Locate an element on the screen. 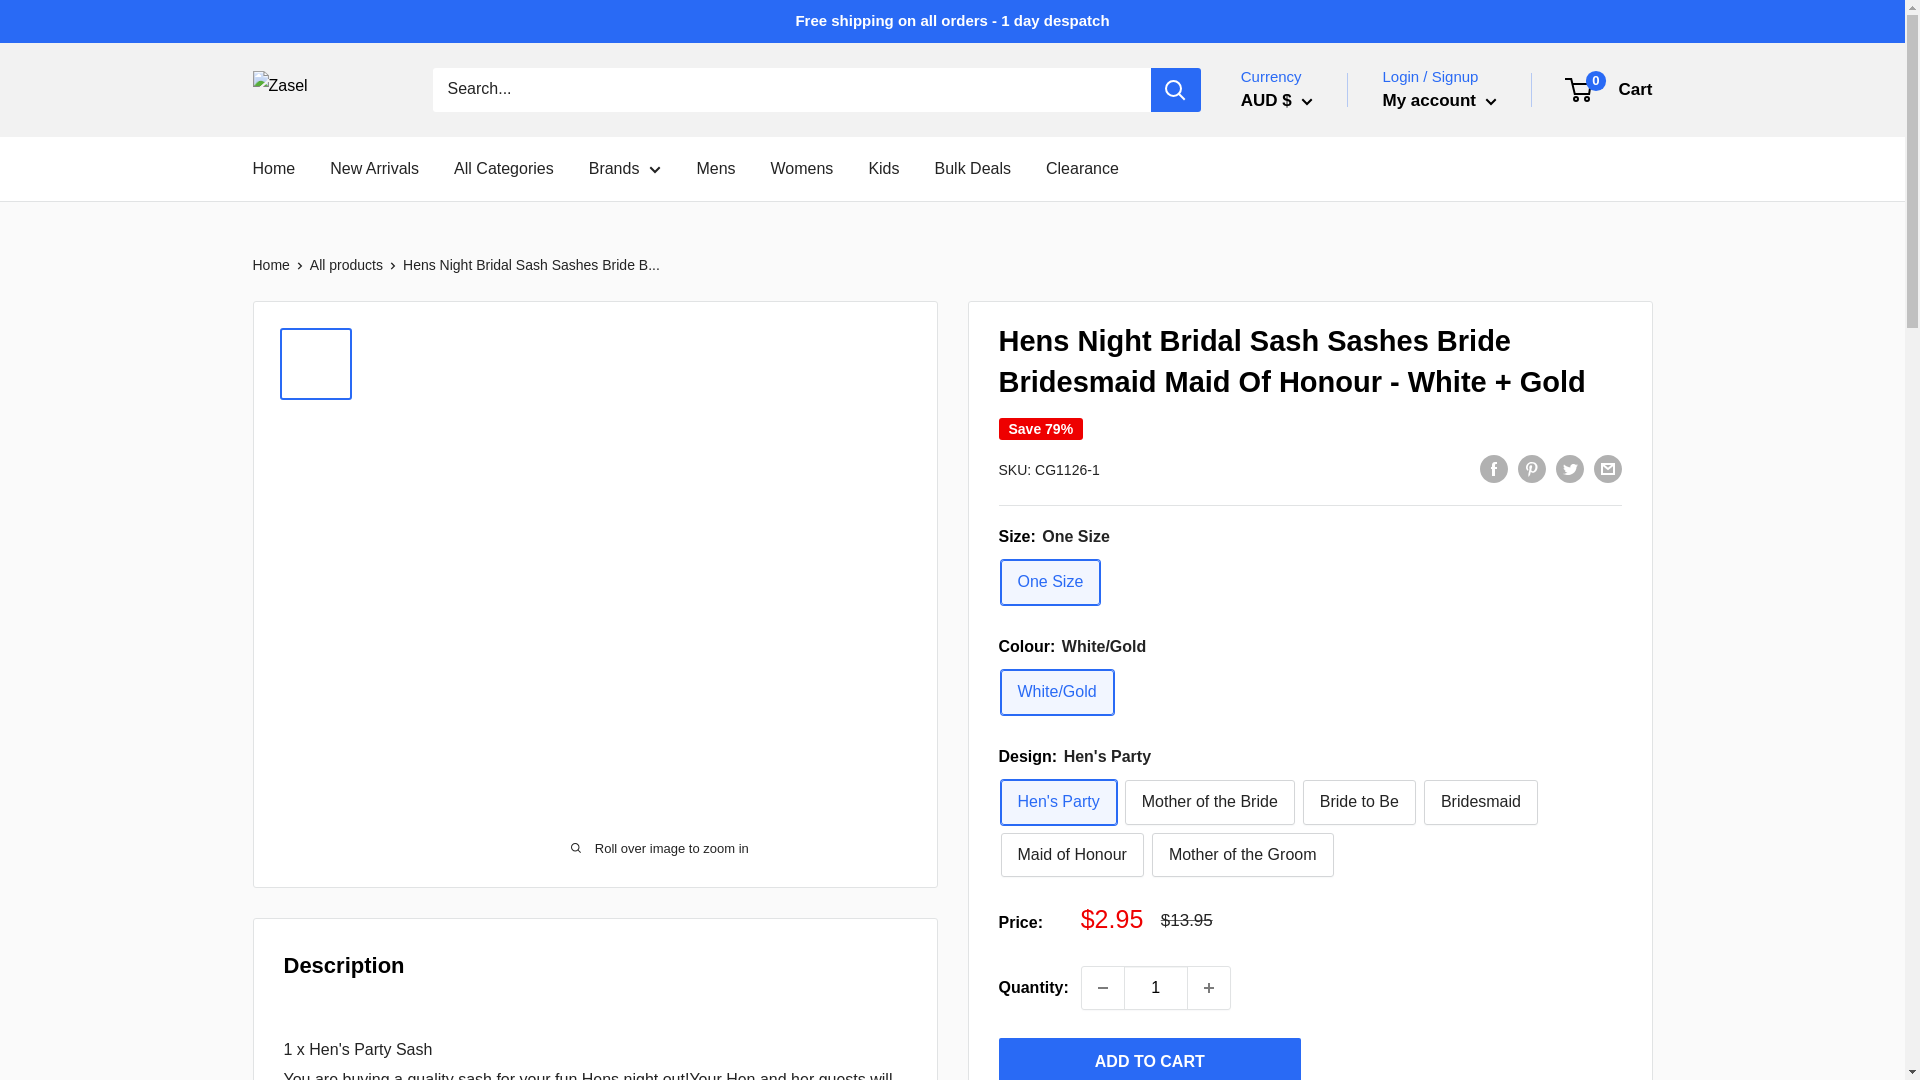 The width and height of the screenshot is (1920, 1080). Increase quantity by 1 is located at coordinates (1209, 987).